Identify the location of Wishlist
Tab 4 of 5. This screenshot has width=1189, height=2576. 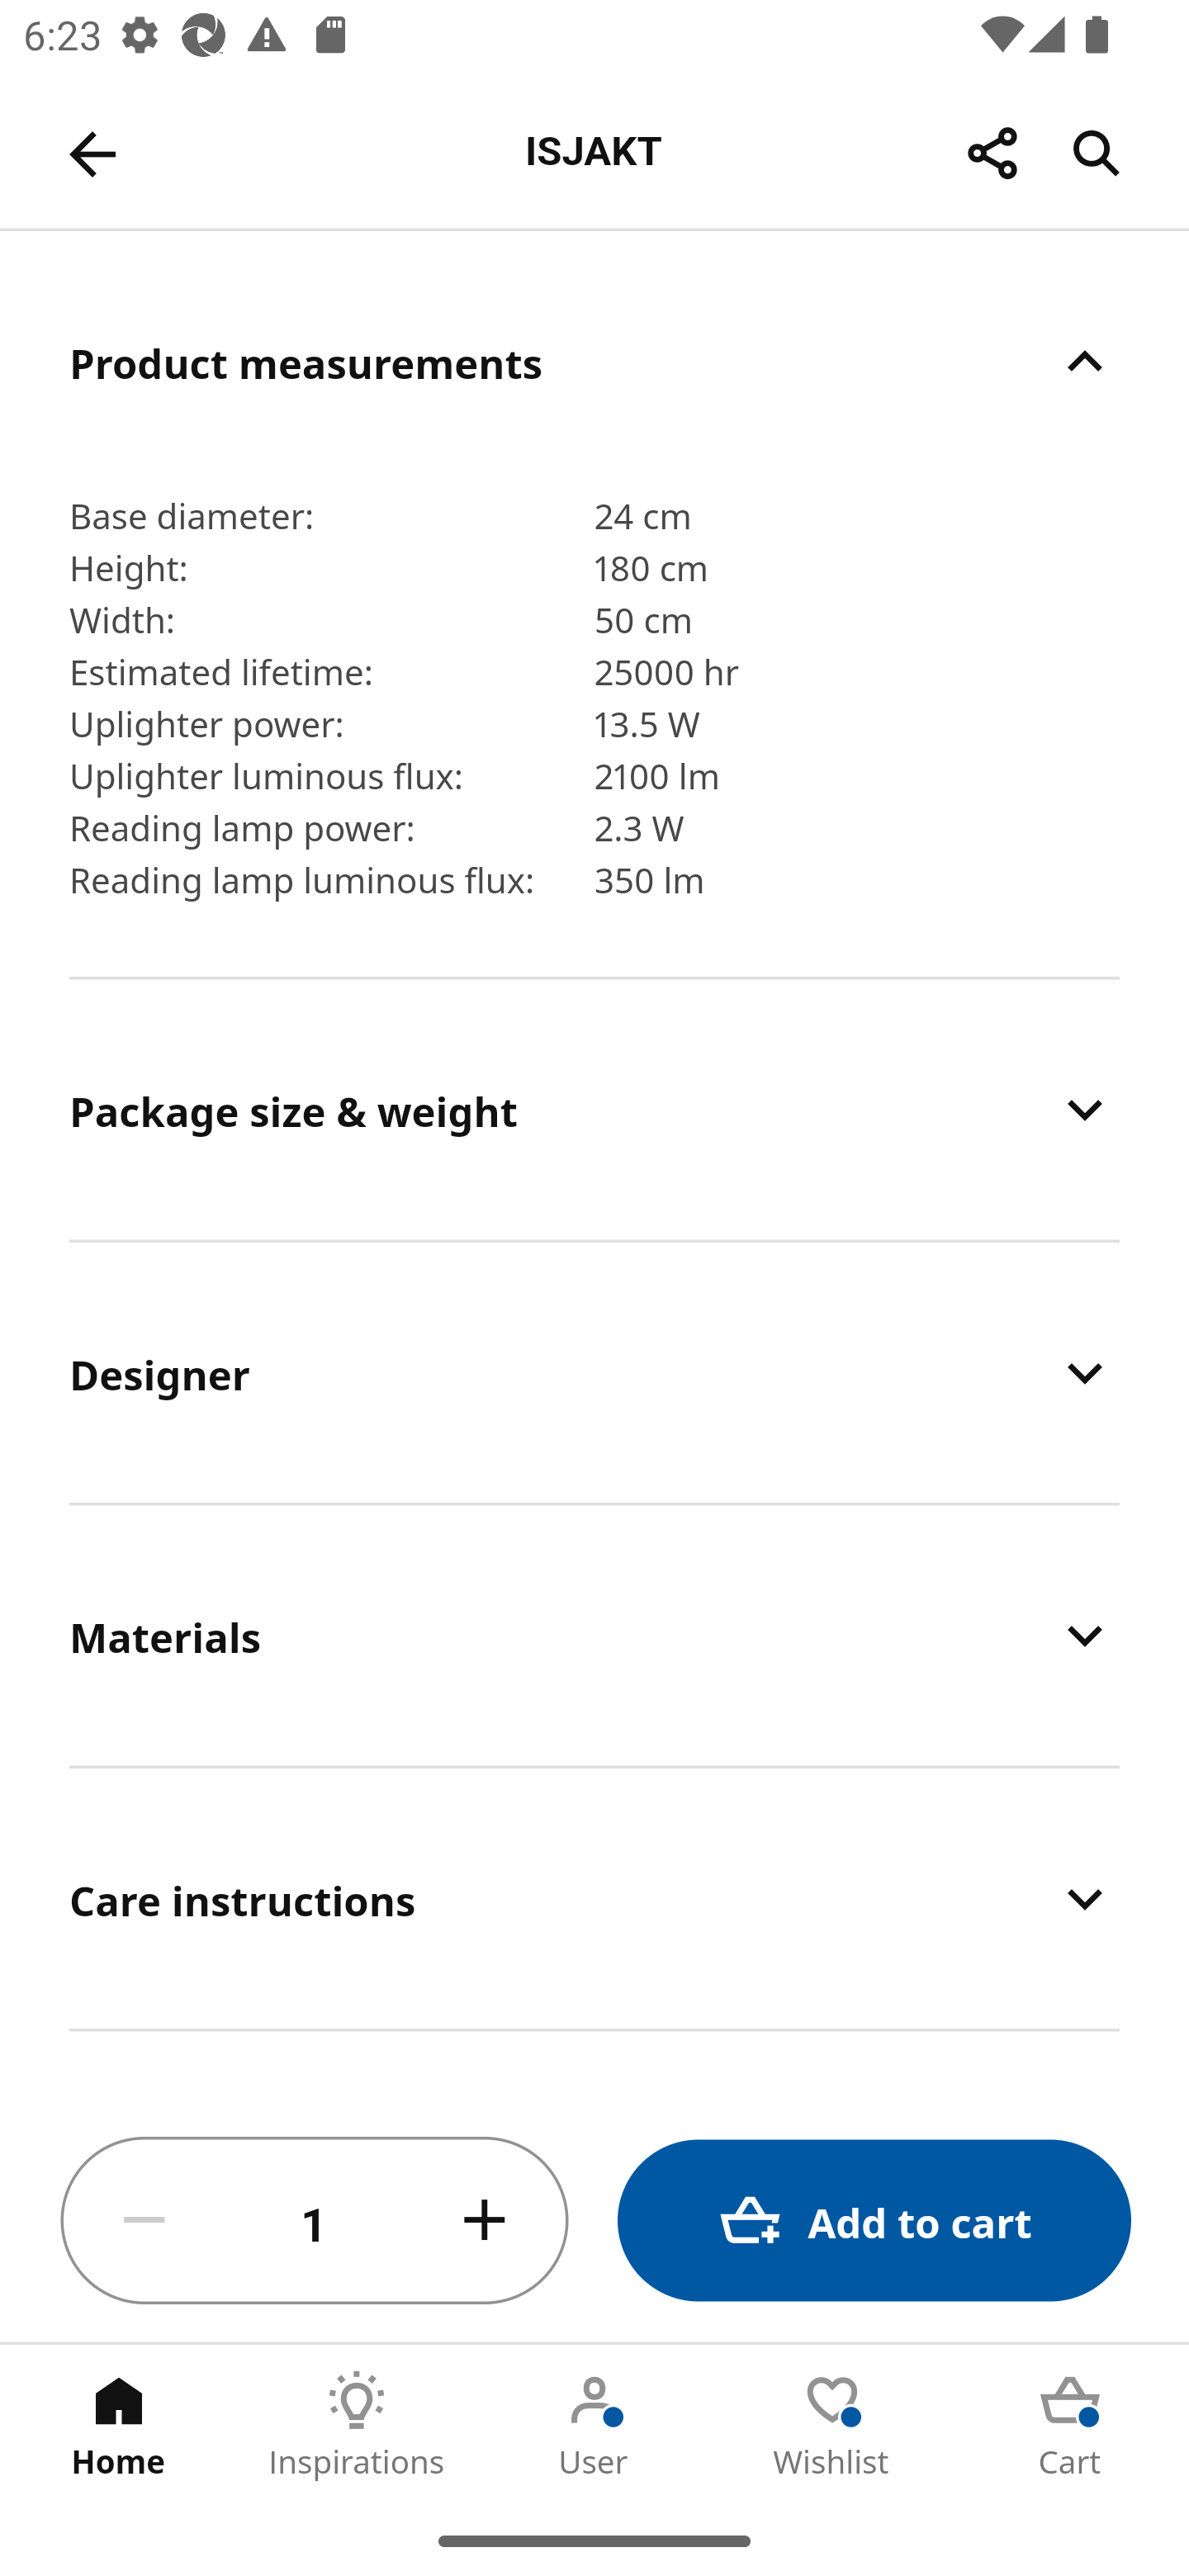
(832, 2425).